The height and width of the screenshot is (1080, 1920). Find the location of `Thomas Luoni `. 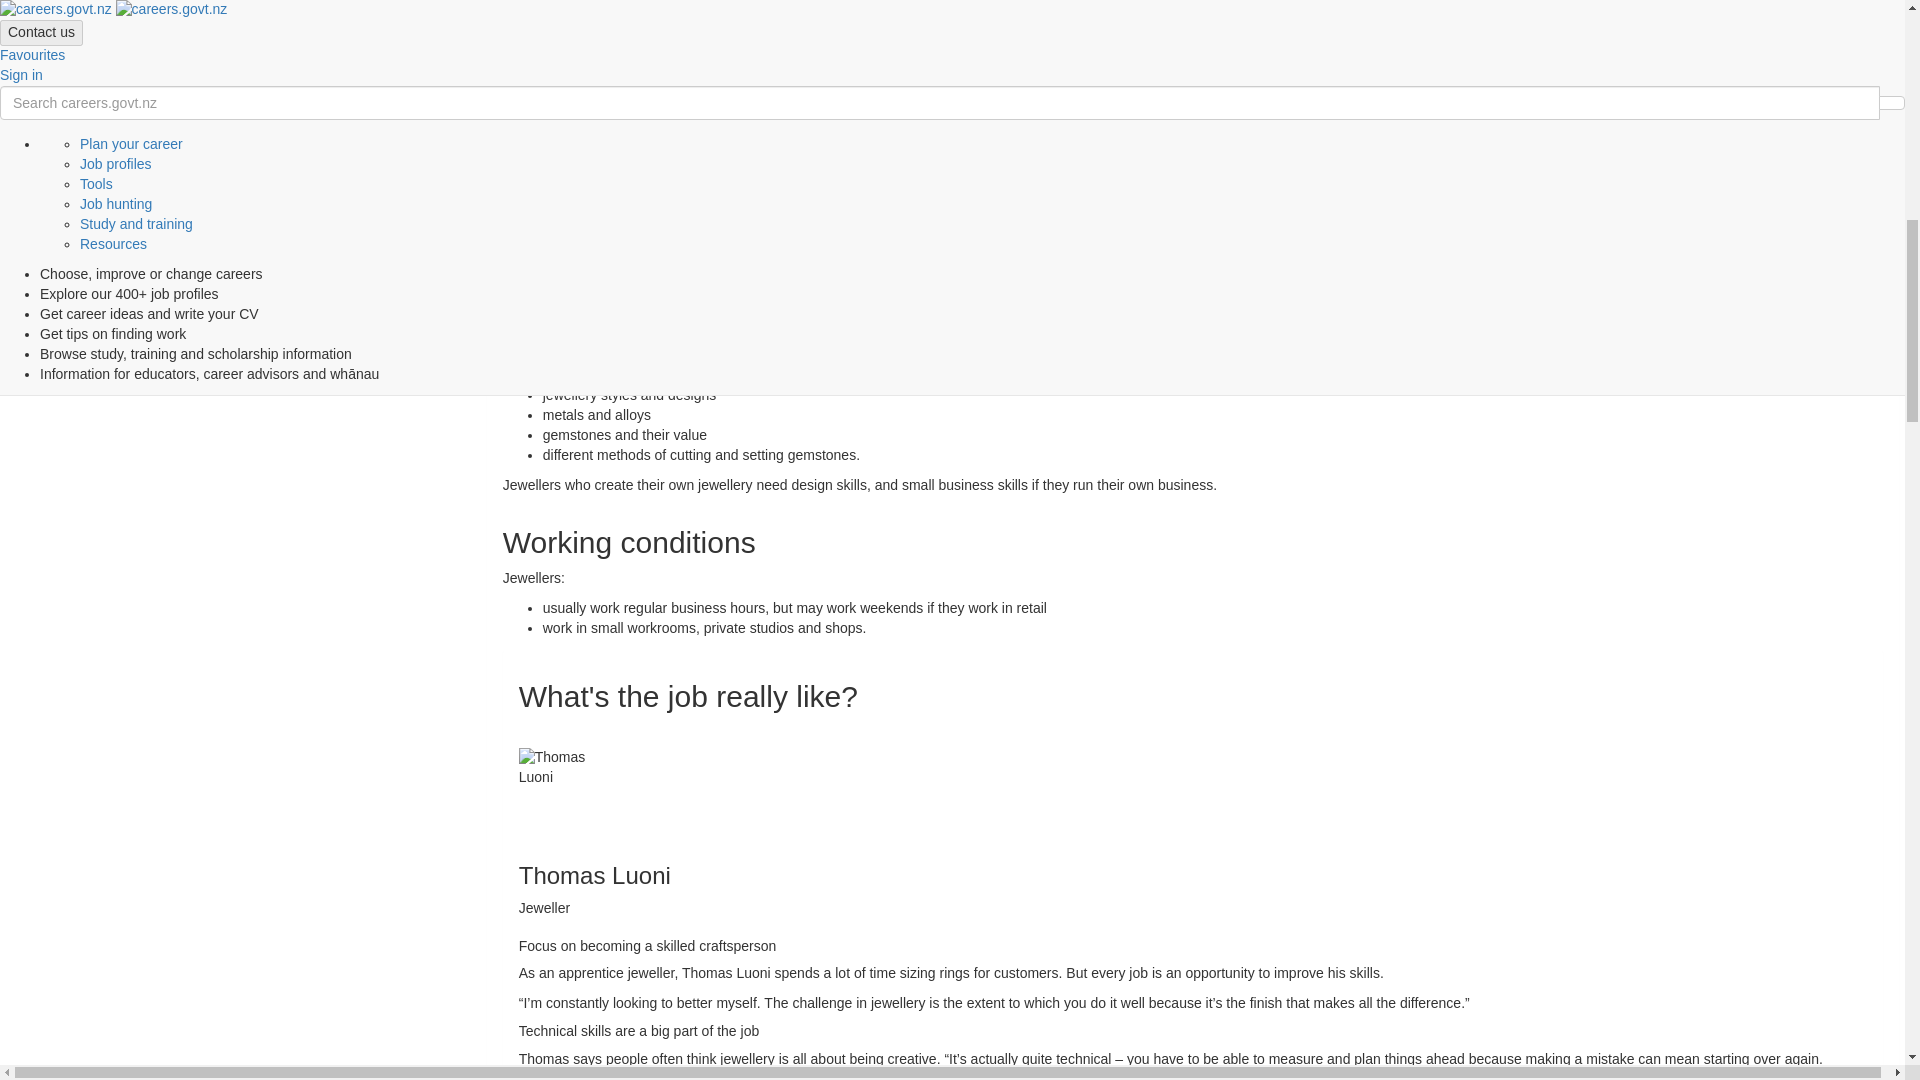

Thomas Luoni  is located at coordinates (566, 796).